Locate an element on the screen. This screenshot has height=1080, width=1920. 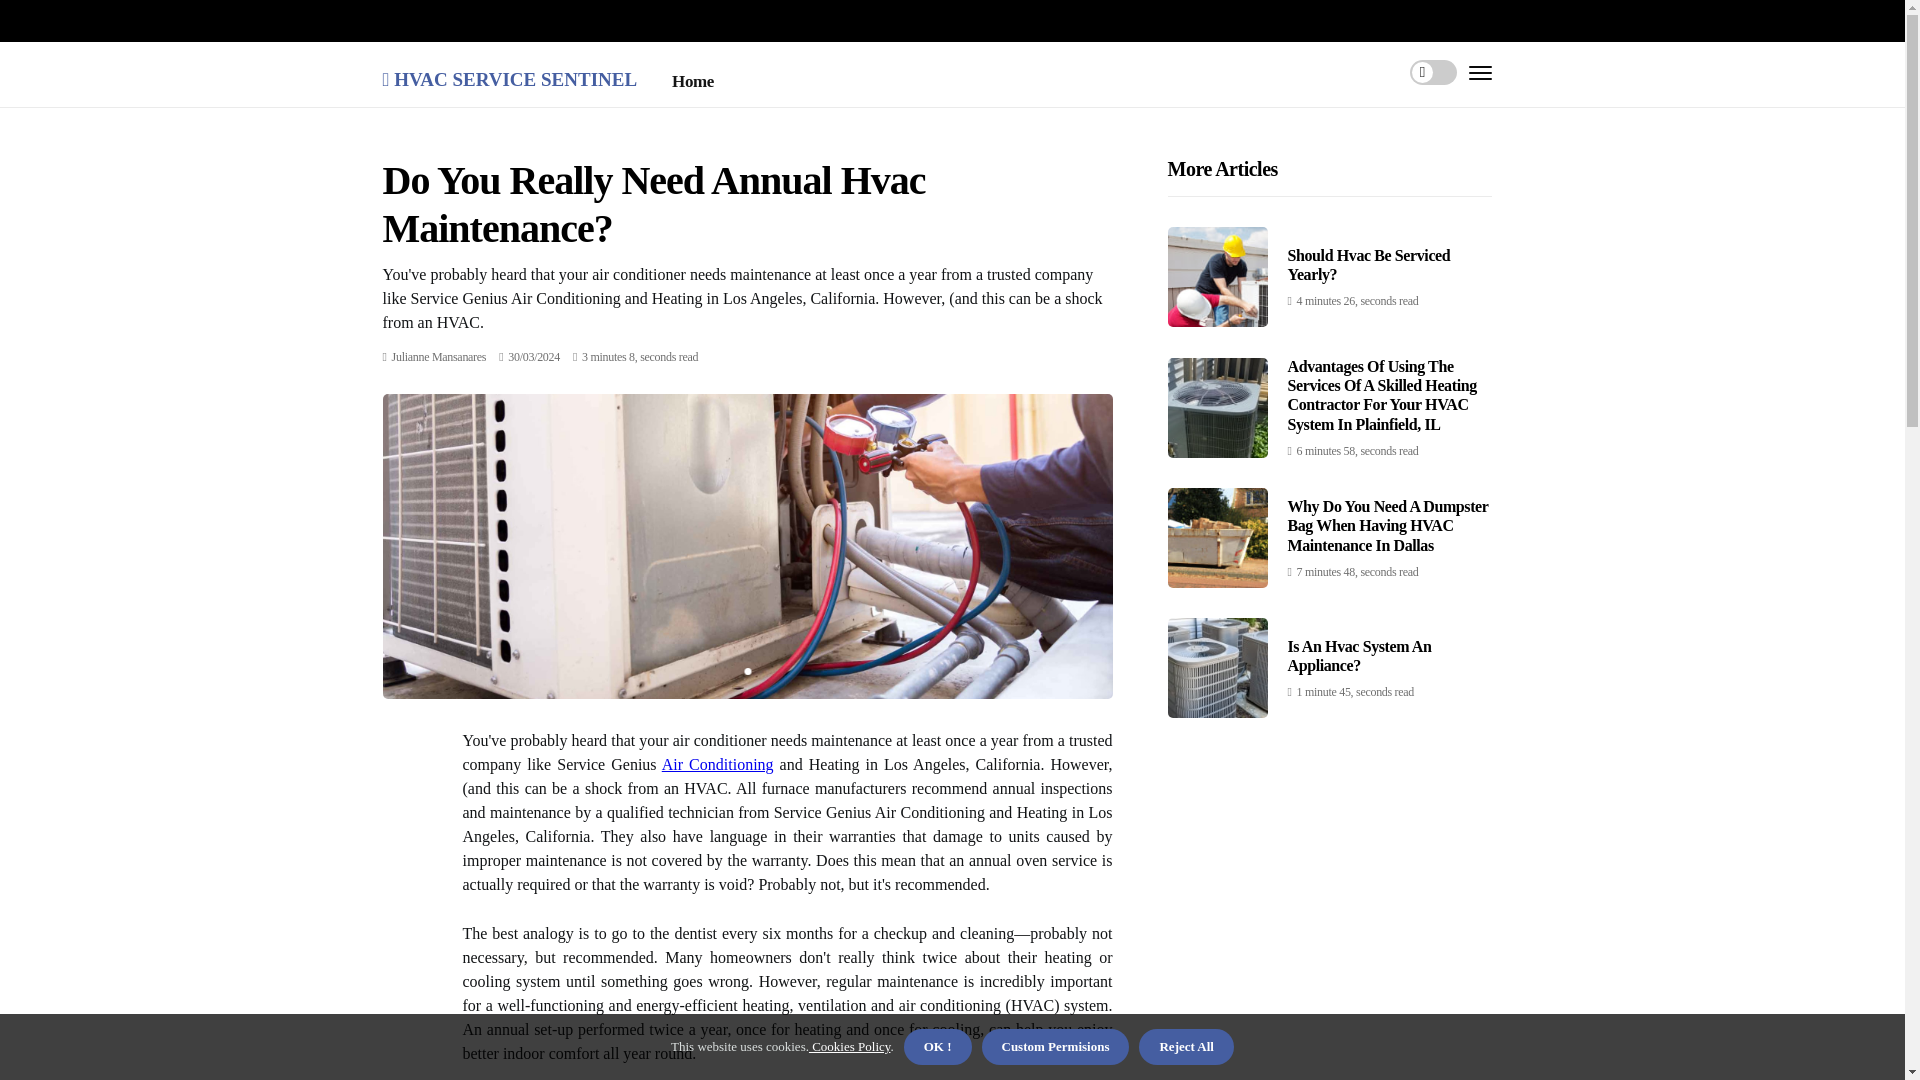
Is An Hvac System An Appliance? is located at coordinates (1360, 656).